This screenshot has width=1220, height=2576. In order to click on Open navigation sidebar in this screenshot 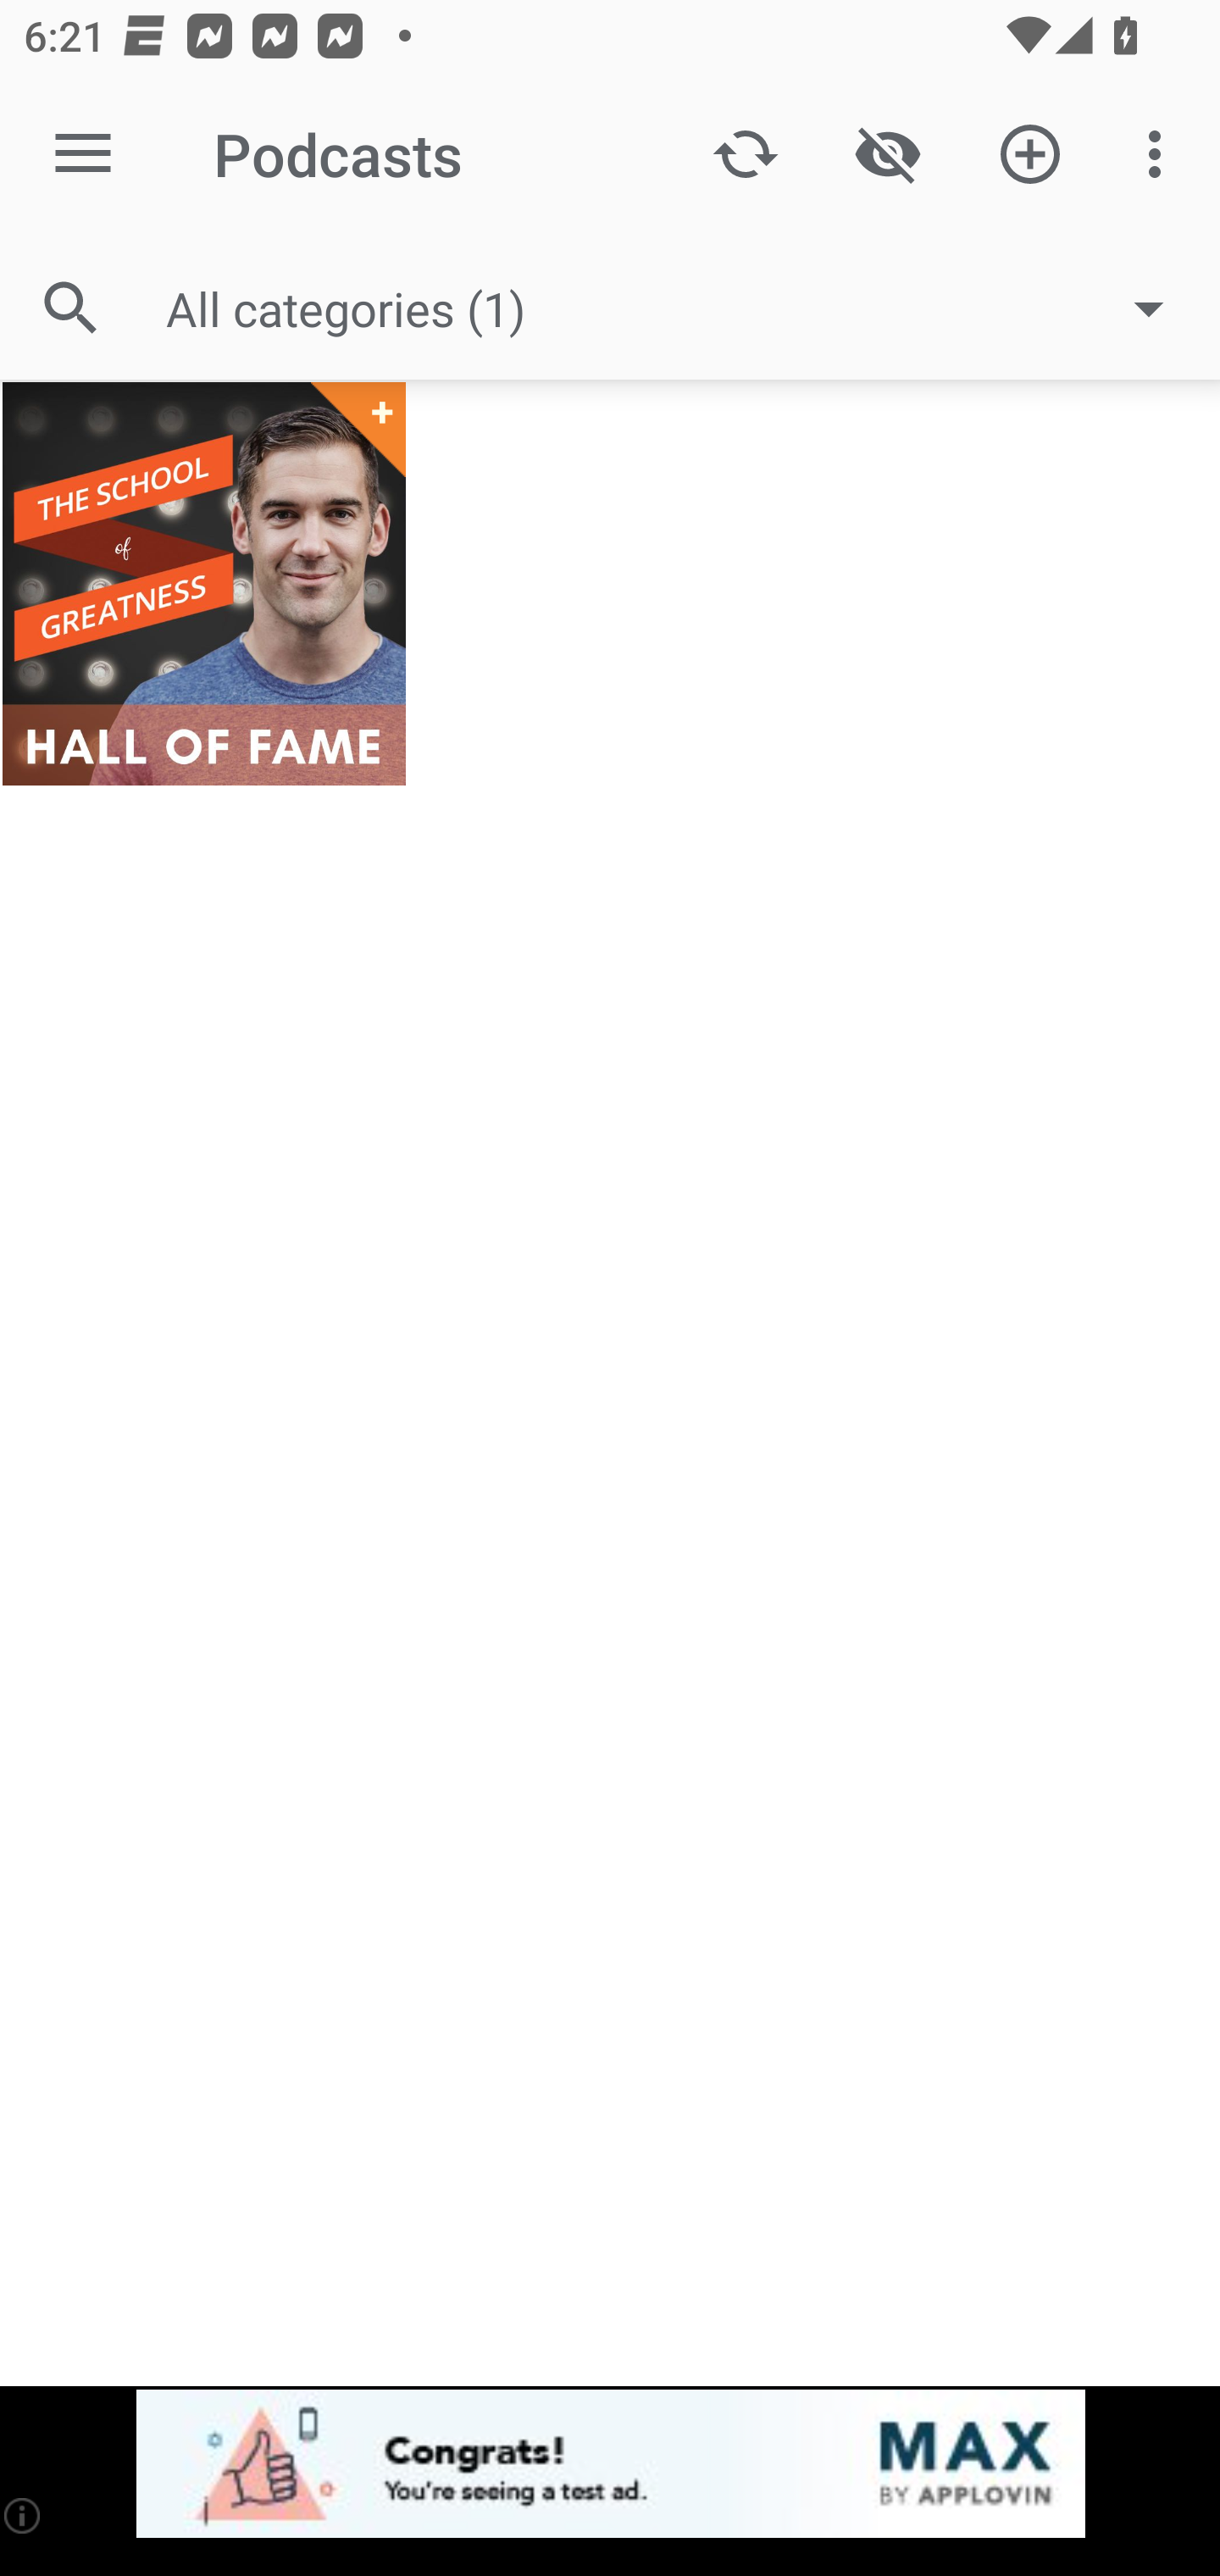, I will do `click(83, 154)`.